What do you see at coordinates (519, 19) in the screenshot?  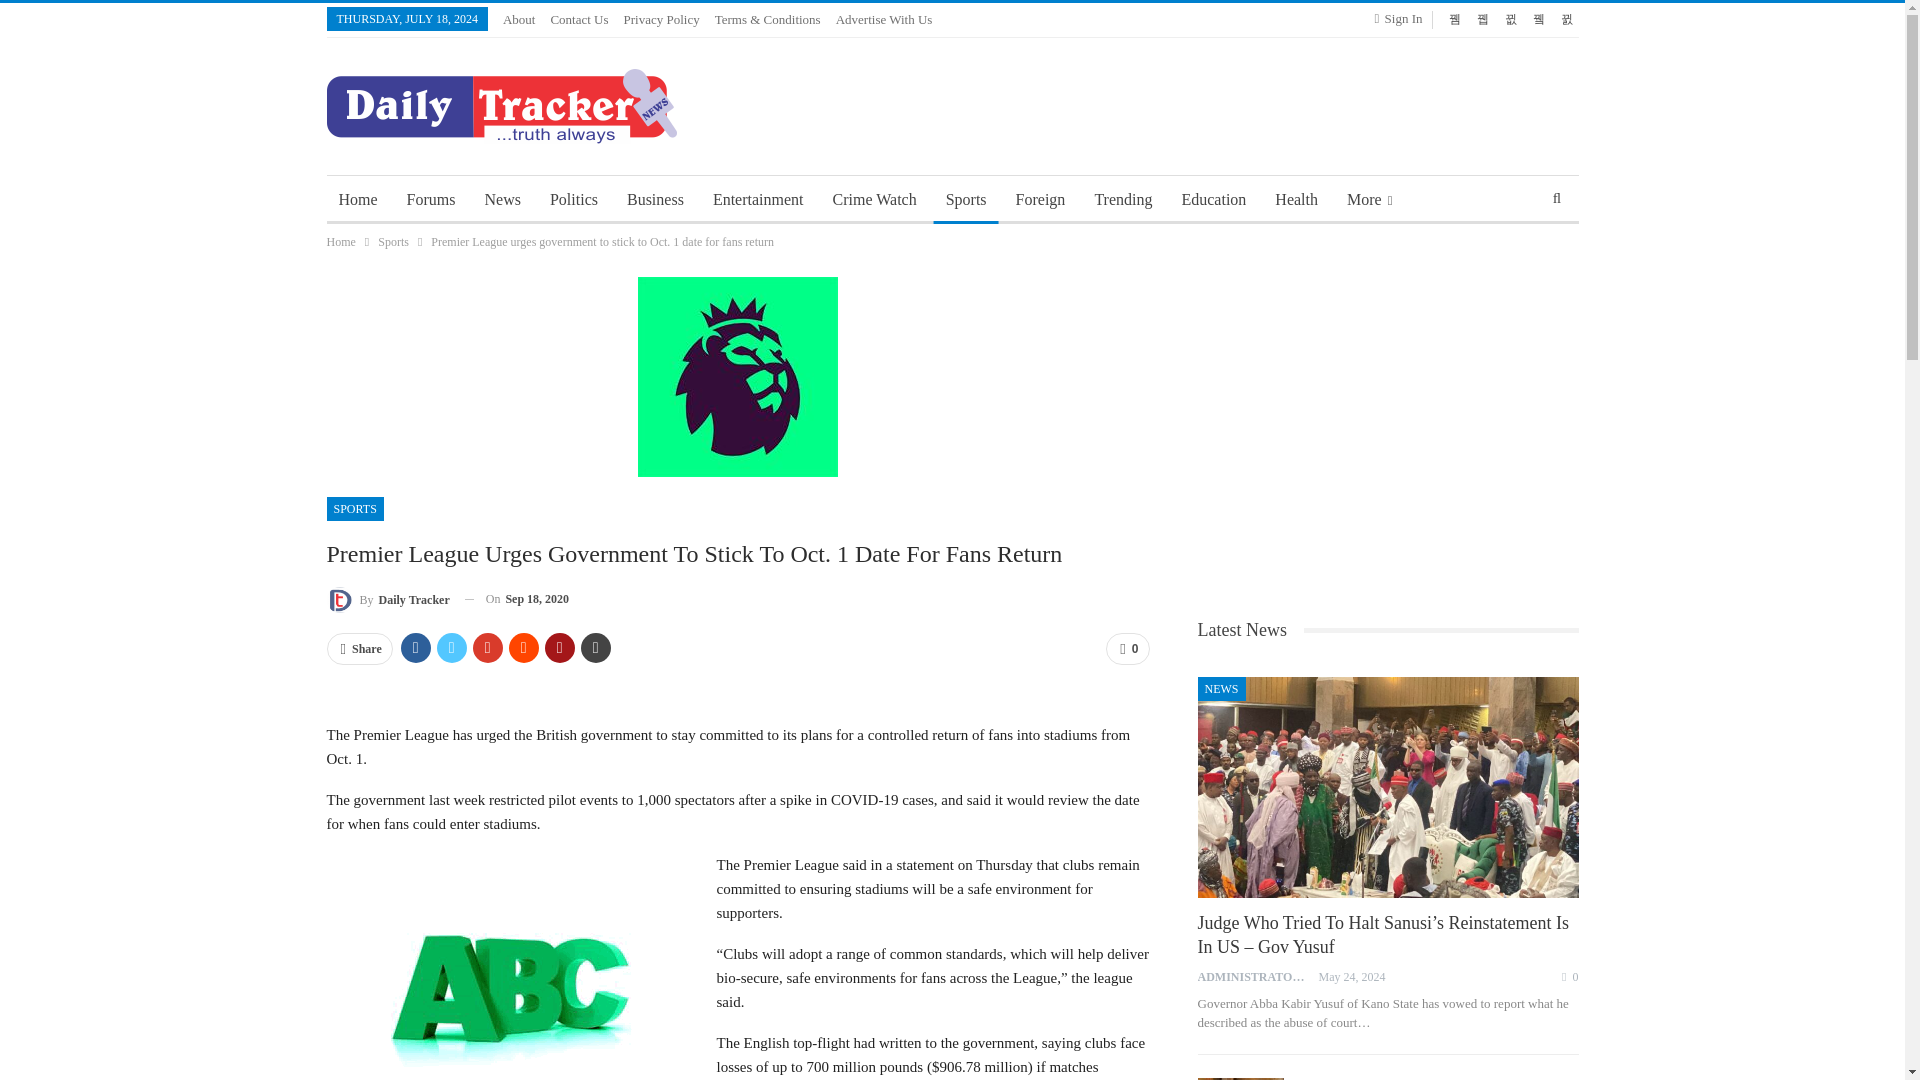 I see `About` at bounding box center [519, 19].